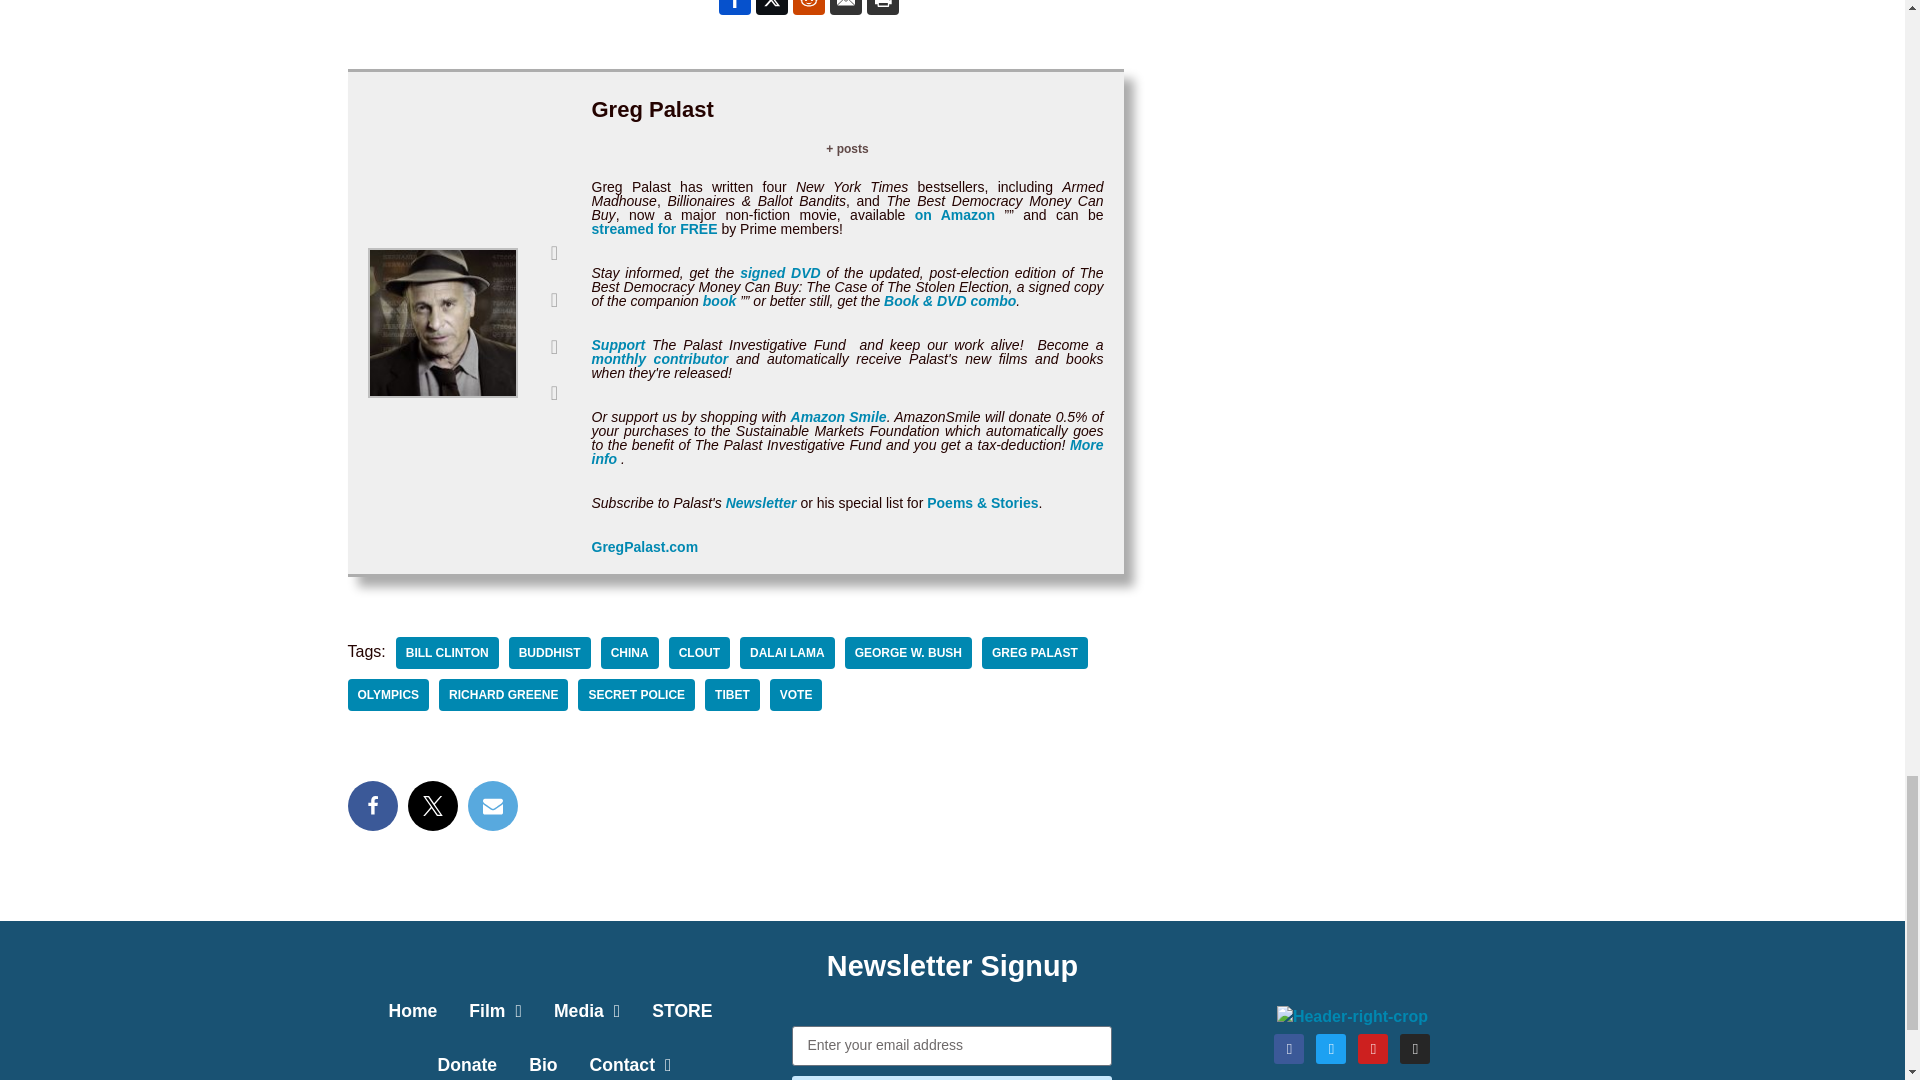 The width and height of the screenshot is (1920, 1080). Describe the element at coordinates (846, 8) in the screenshot. I see `Share on Email` at that location.